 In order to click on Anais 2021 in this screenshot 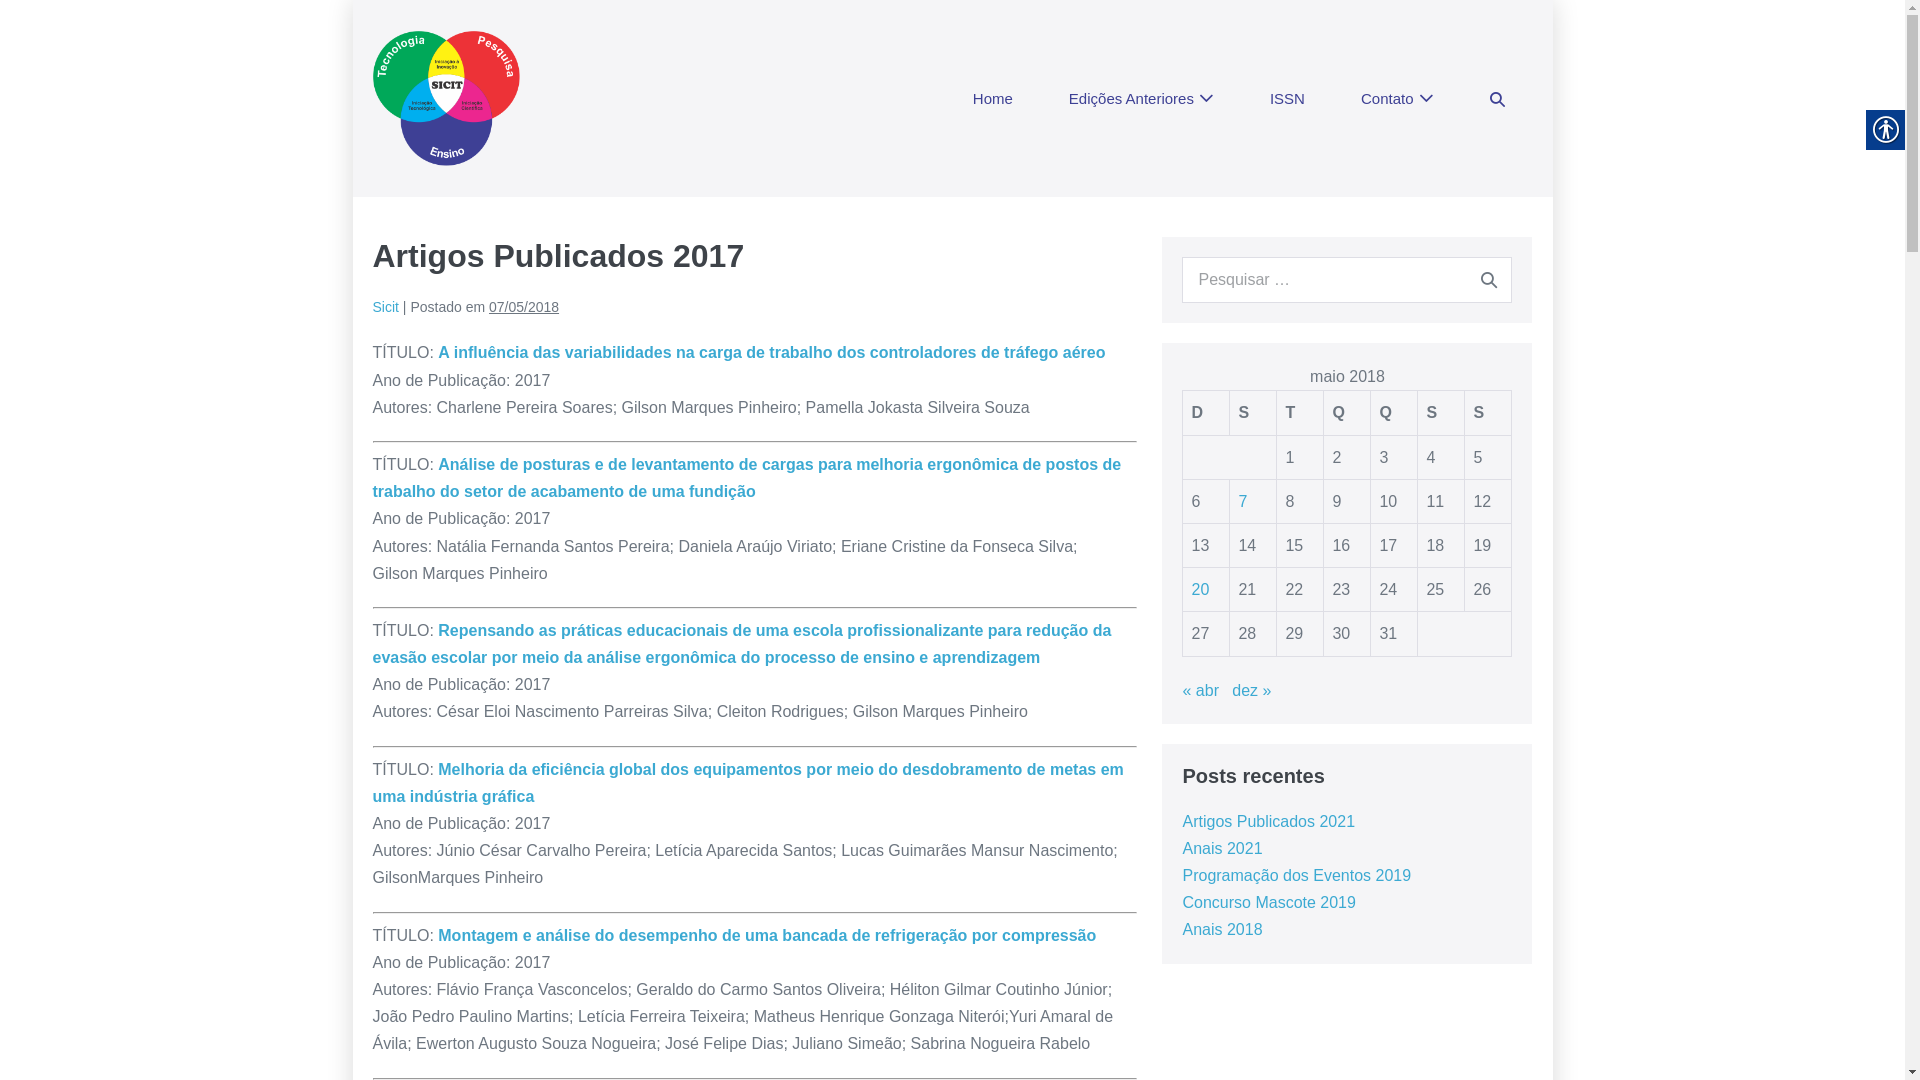, I will do `click(1222, 848)`.